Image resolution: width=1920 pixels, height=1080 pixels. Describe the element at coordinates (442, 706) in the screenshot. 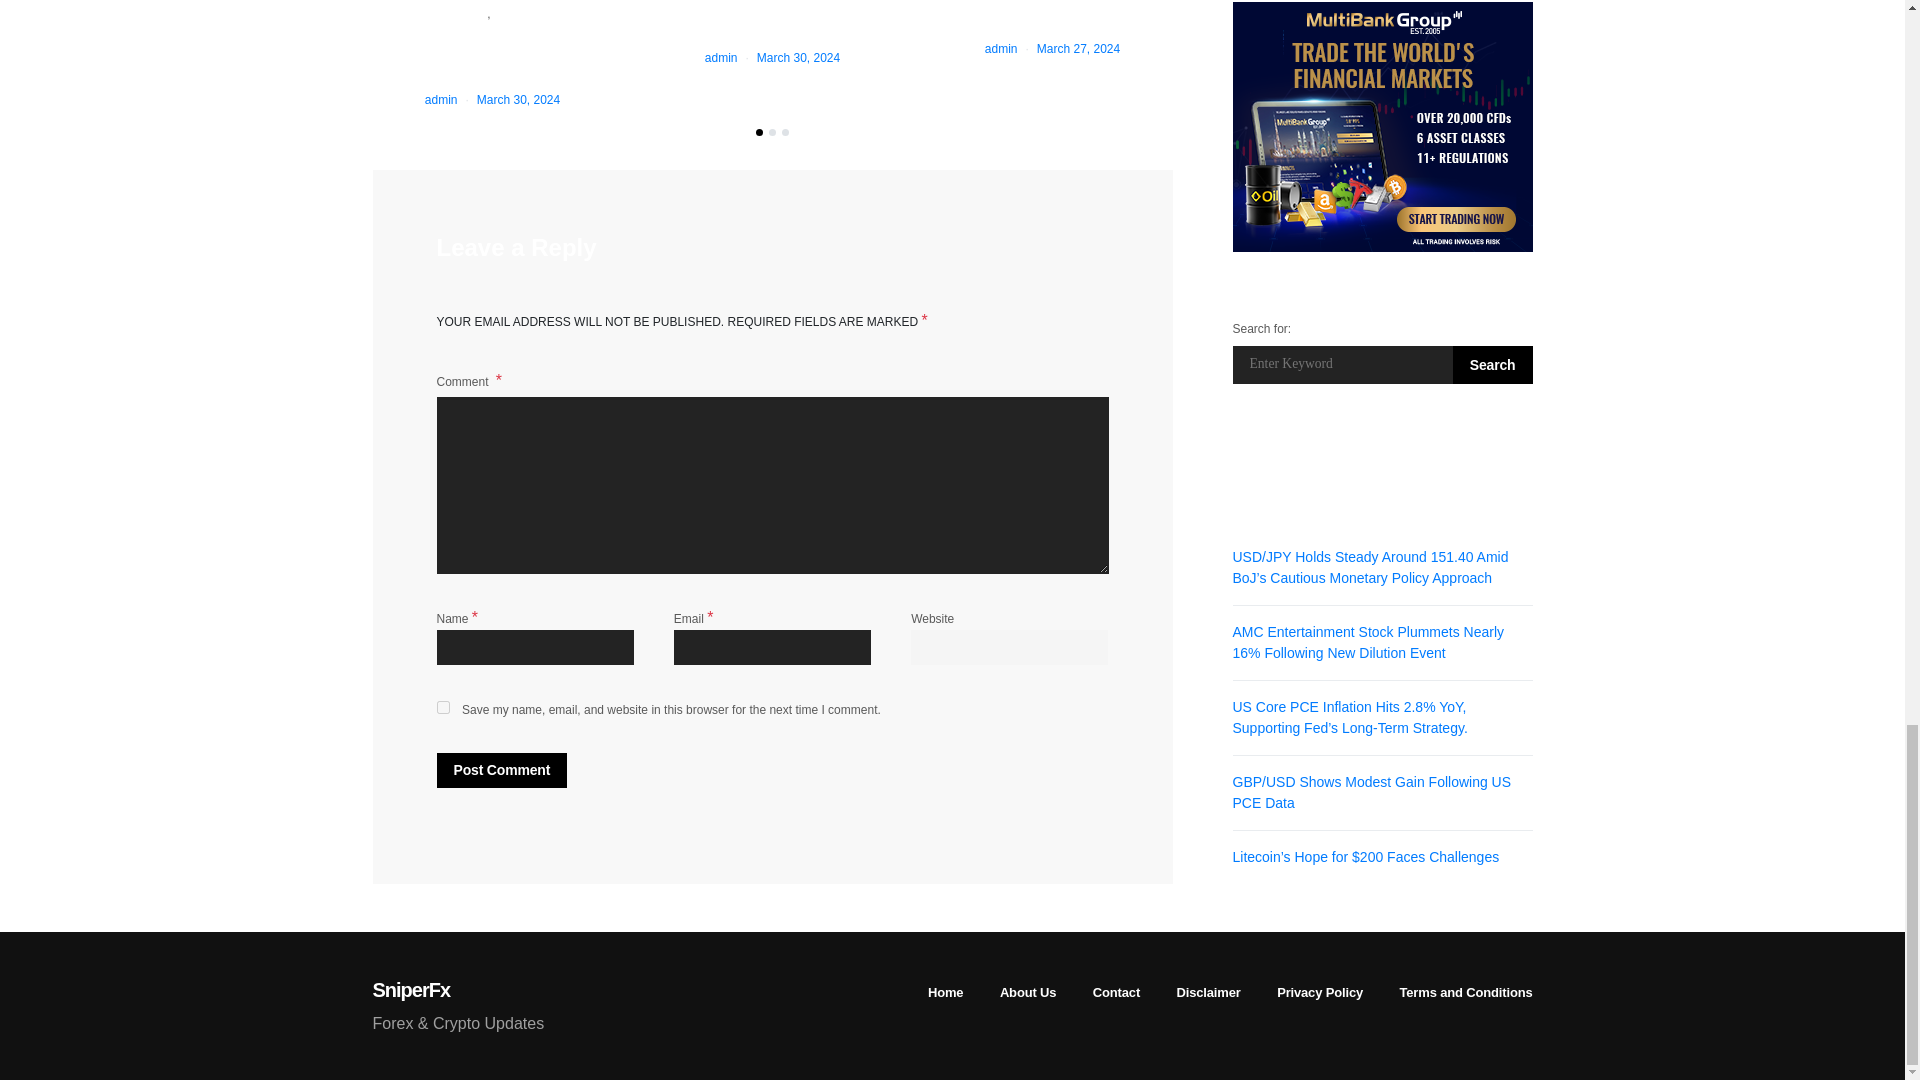

I see `yes` at that location.